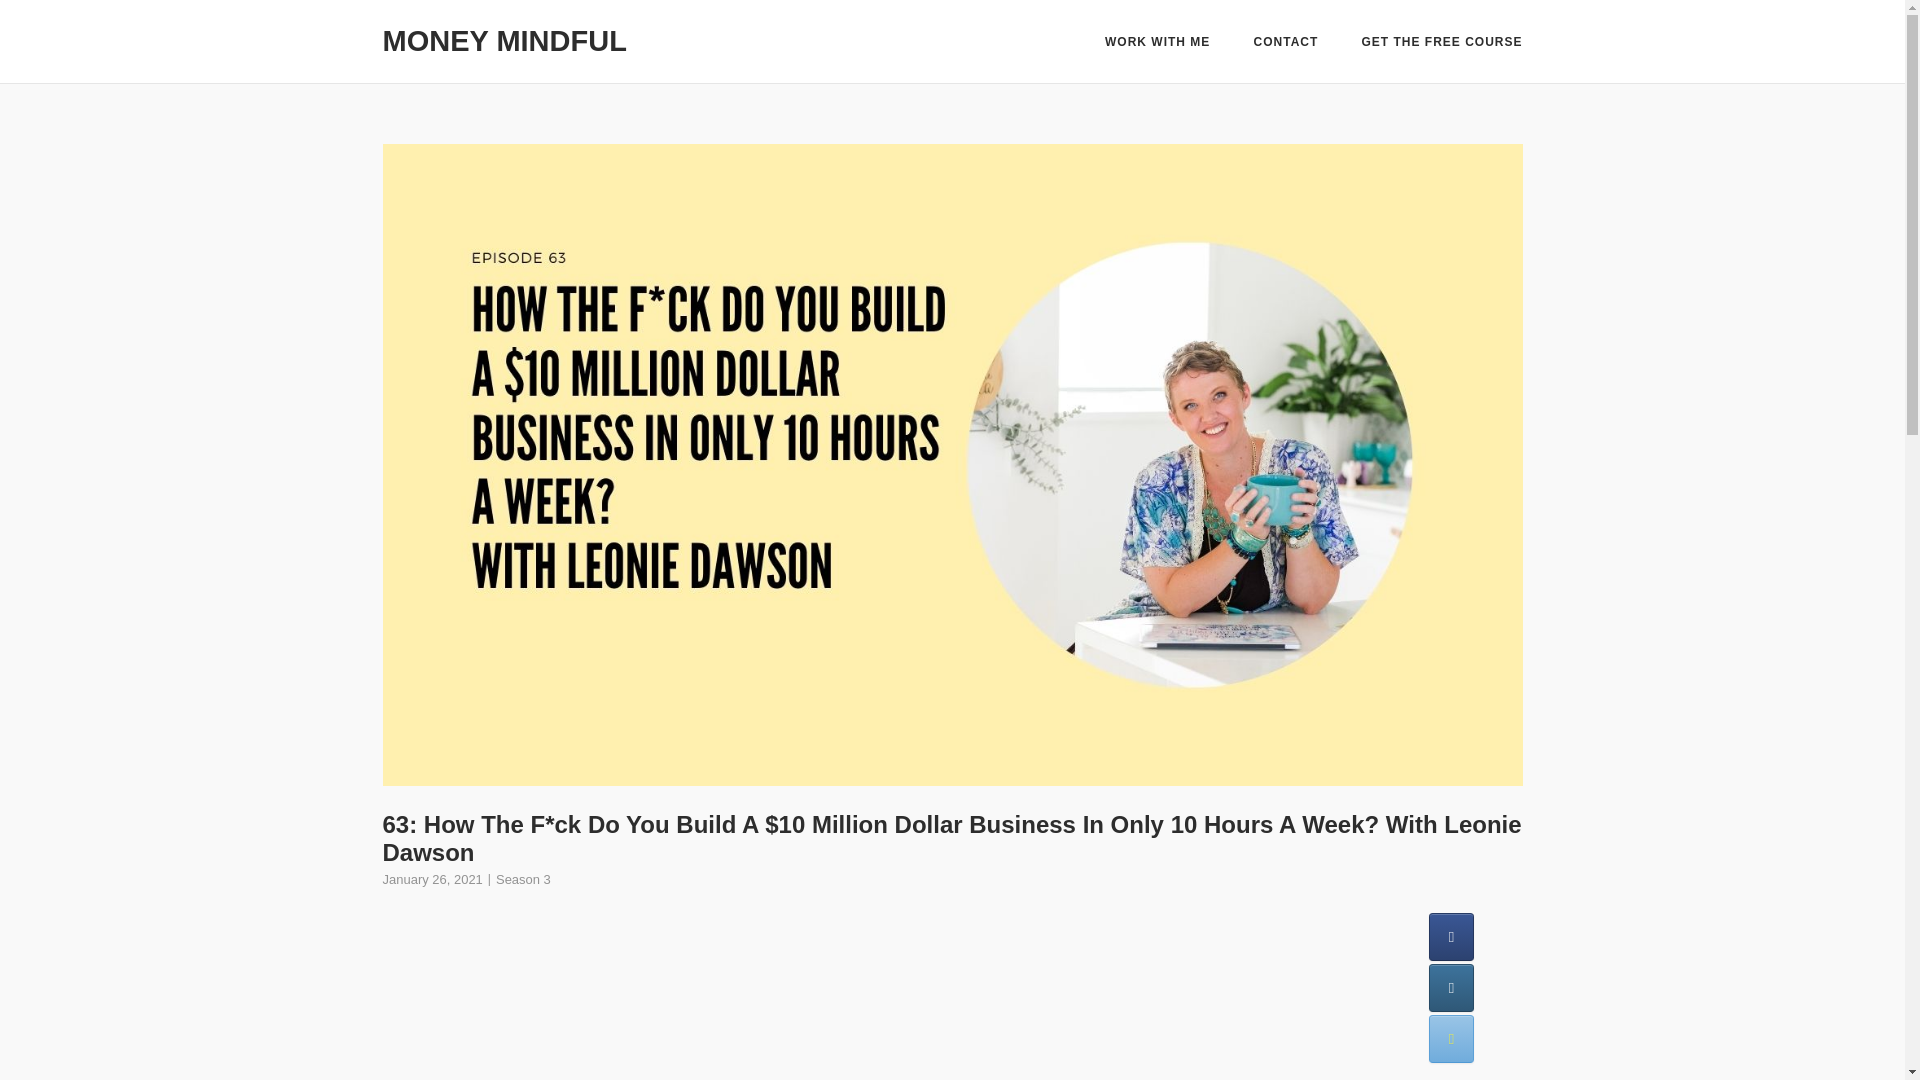 The image size is (1920, 1080). I want to click on MONEY MINDFUL, so click(504, 40).